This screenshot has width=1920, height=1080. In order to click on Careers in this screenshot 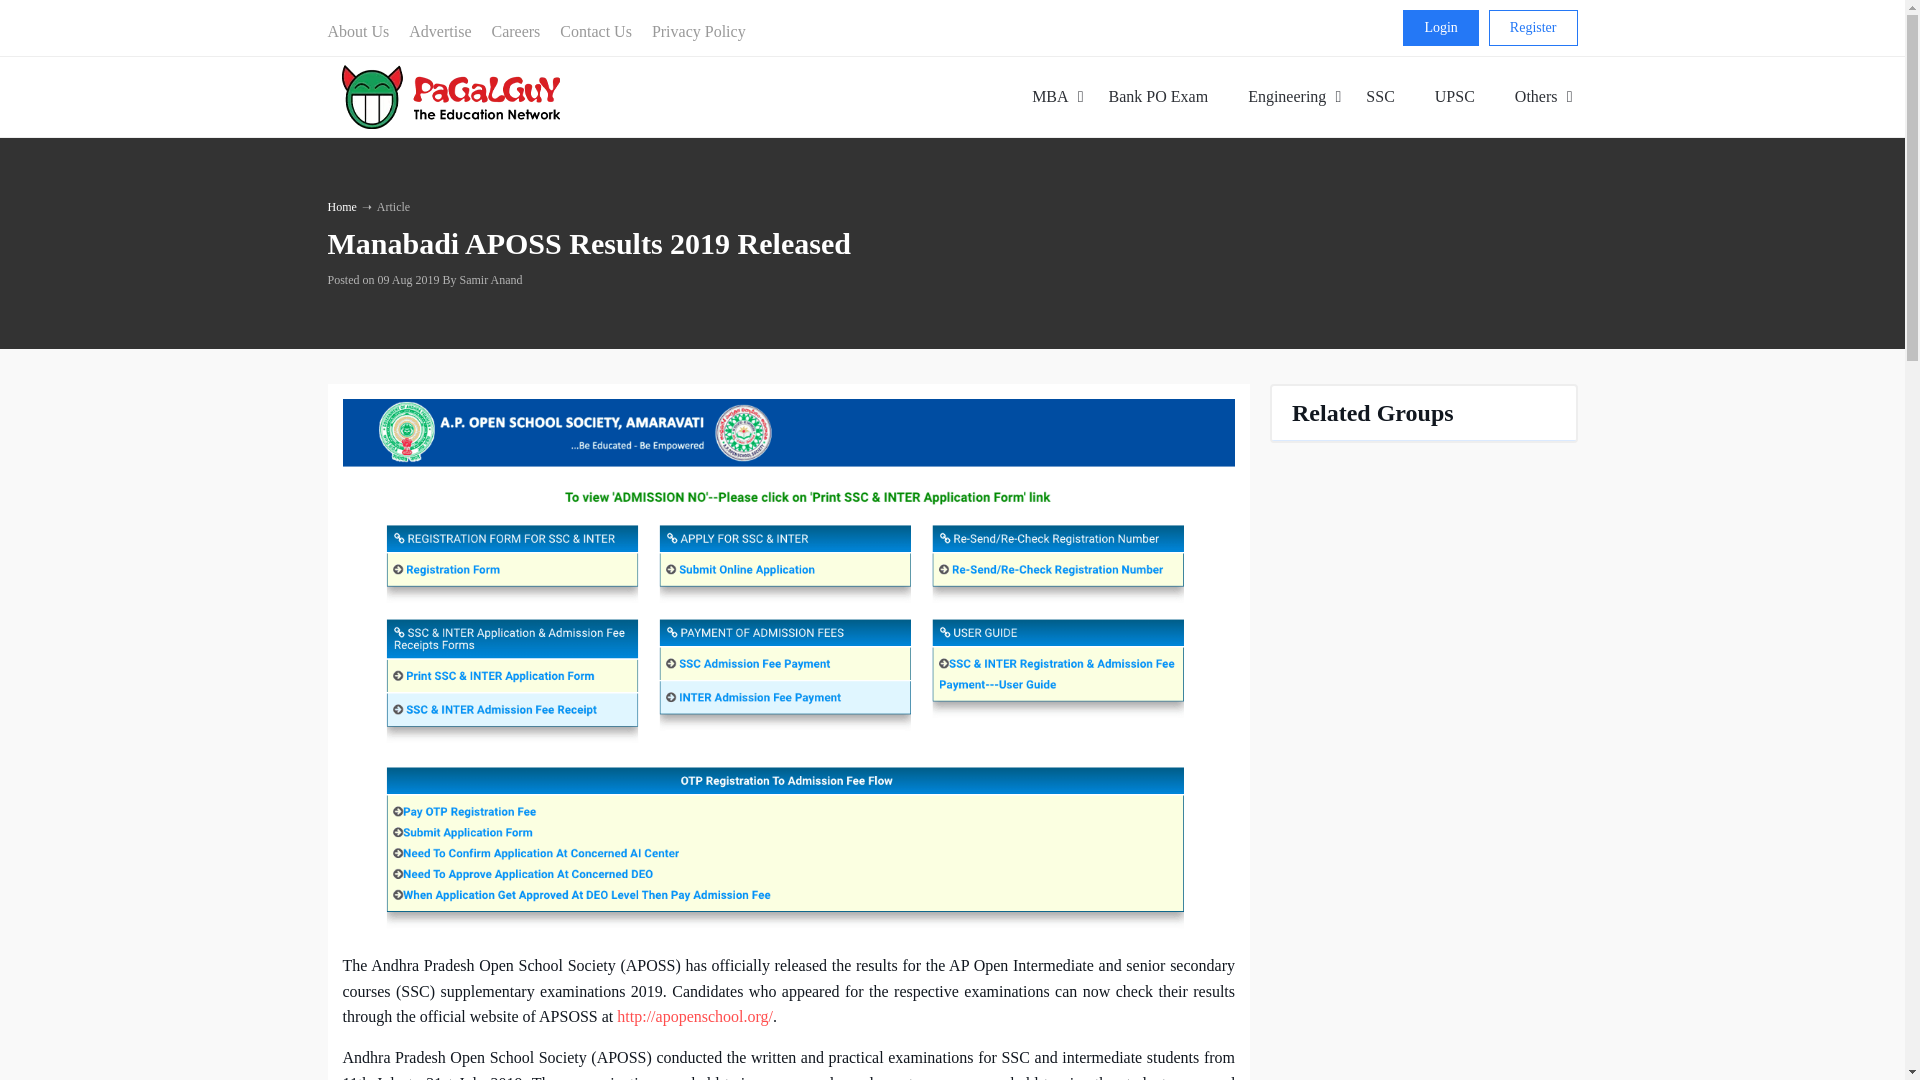, I will do `click(1534, 28)`.